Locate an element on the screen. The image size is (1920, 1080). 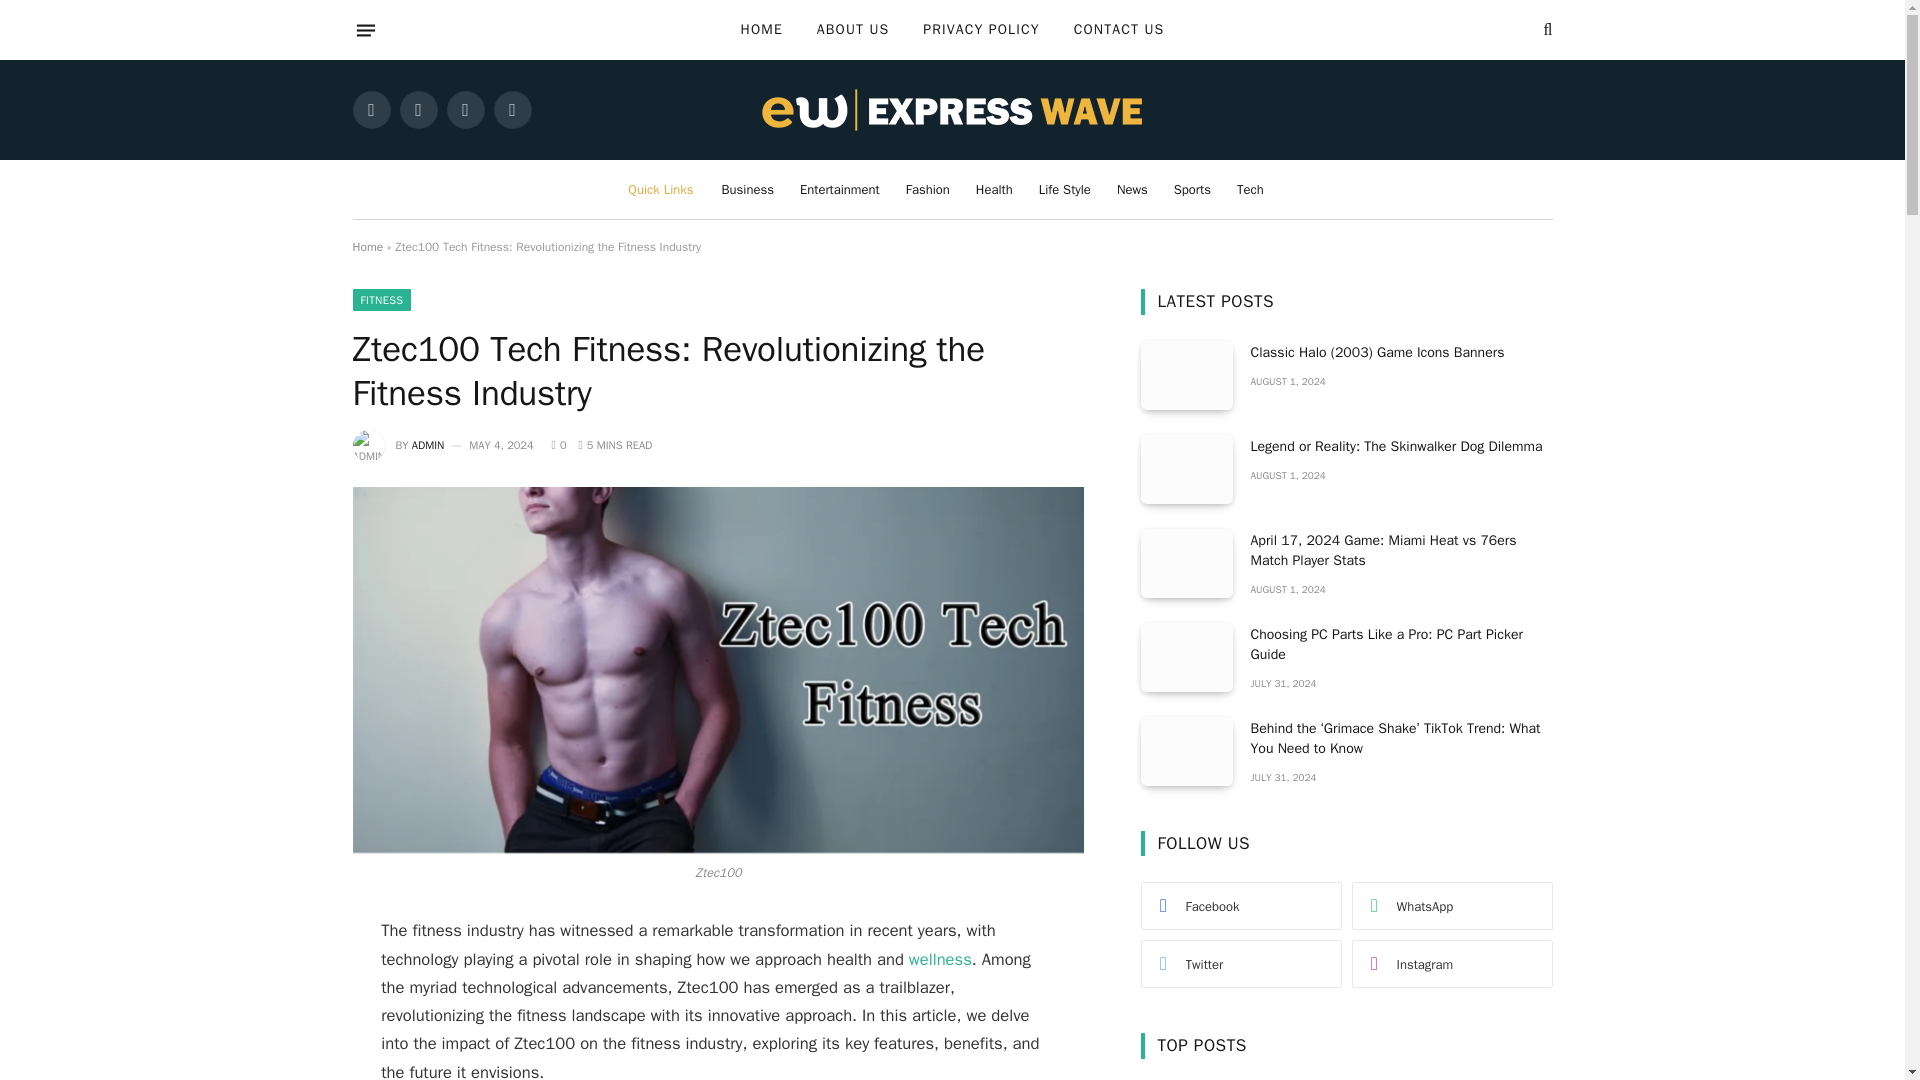
ADMIN is located at coordinates (428, 445).